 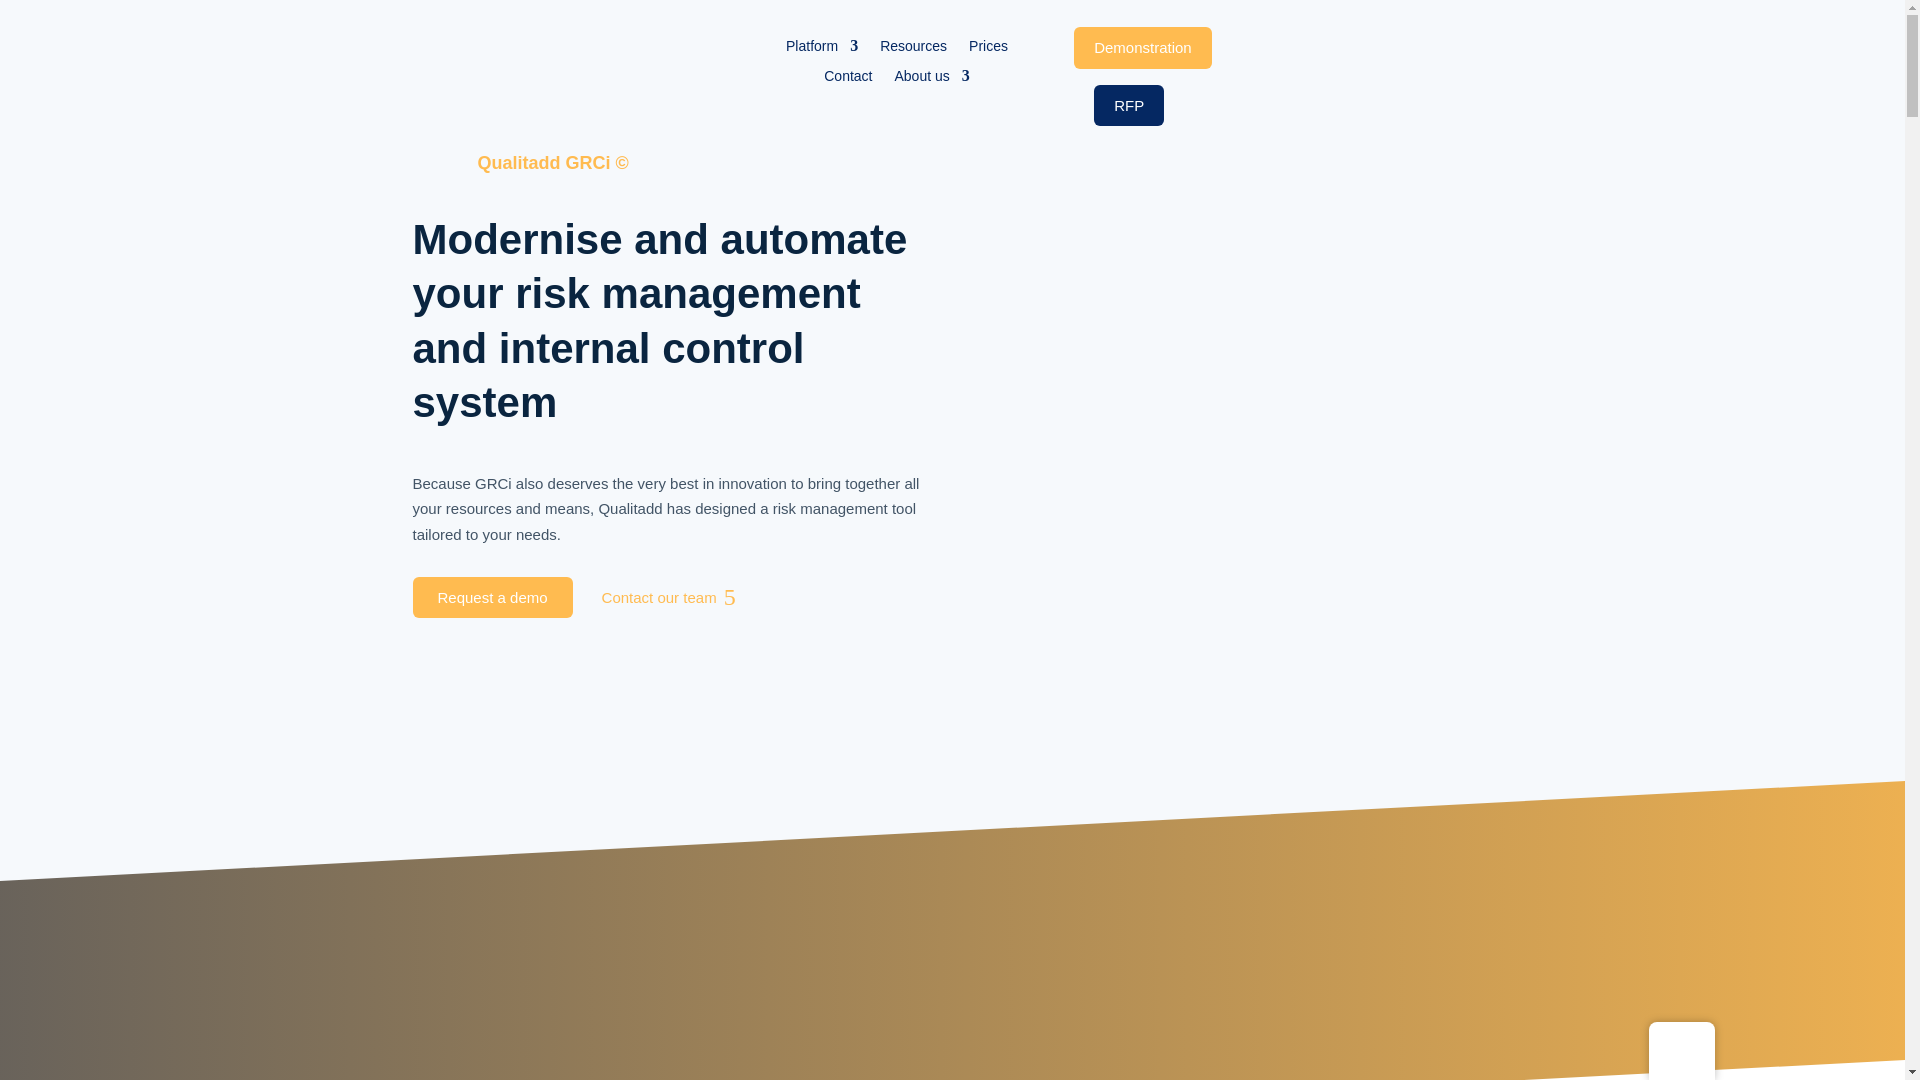 I want to click on Contact, so click(x=847, y=80).